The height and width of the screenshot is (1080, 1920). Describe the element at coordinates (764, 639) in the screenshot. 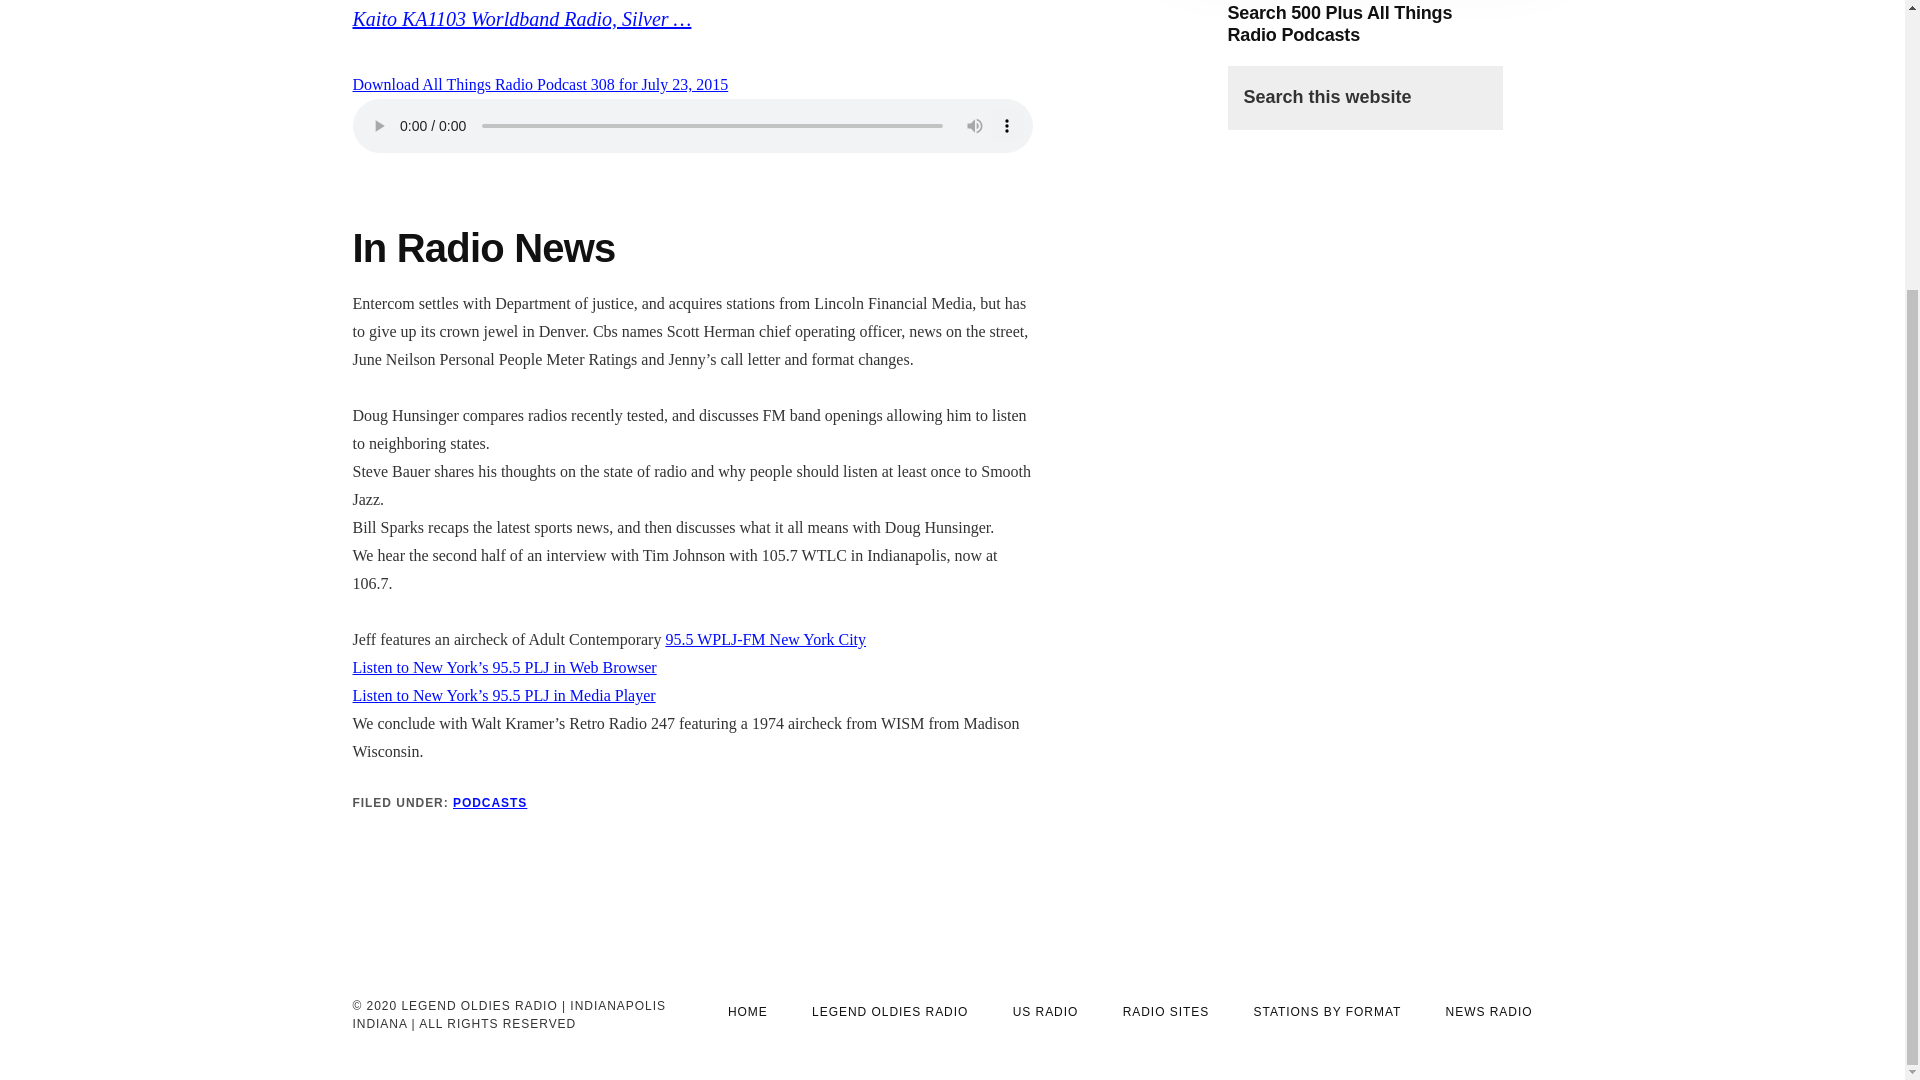

I see `95.5 WPLJ-FM New York City` at that location.